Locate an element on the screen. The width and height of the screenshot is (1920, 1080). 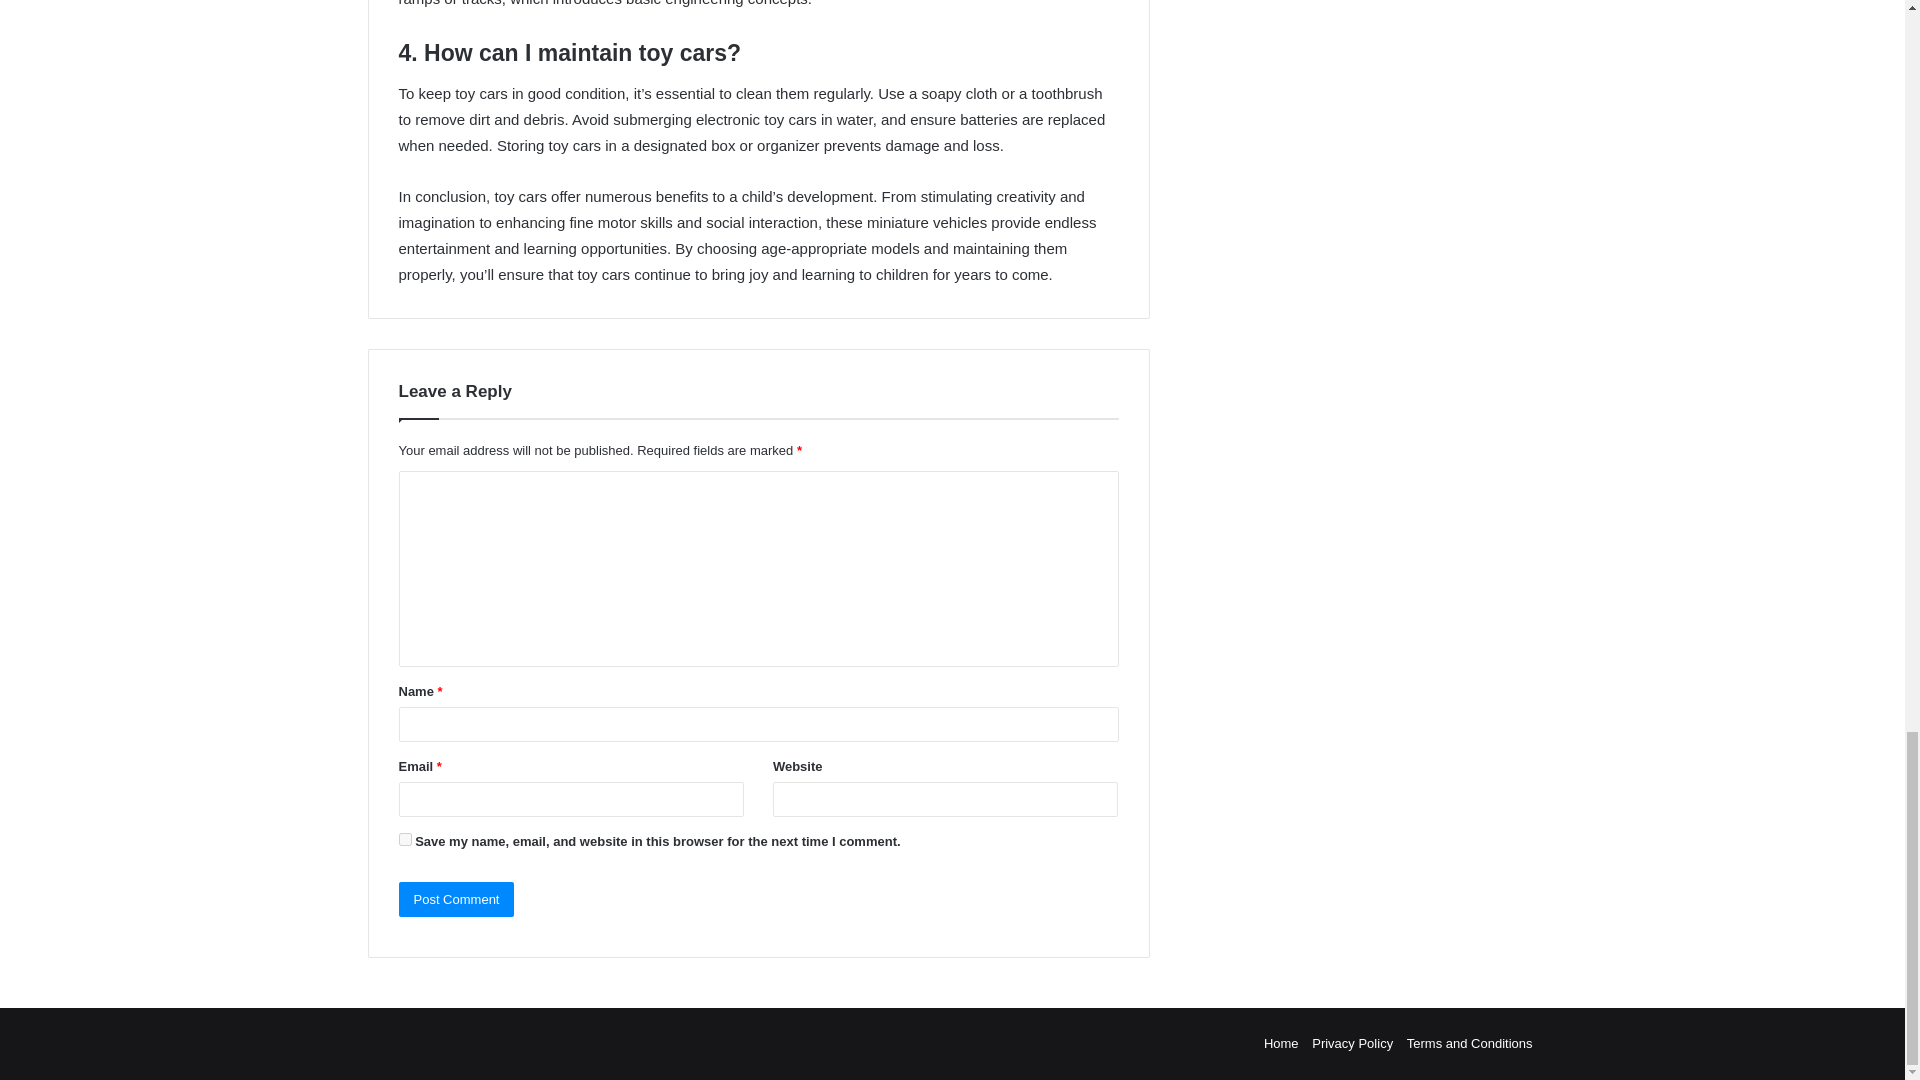
Home is located at coordinates (1281, 1042).